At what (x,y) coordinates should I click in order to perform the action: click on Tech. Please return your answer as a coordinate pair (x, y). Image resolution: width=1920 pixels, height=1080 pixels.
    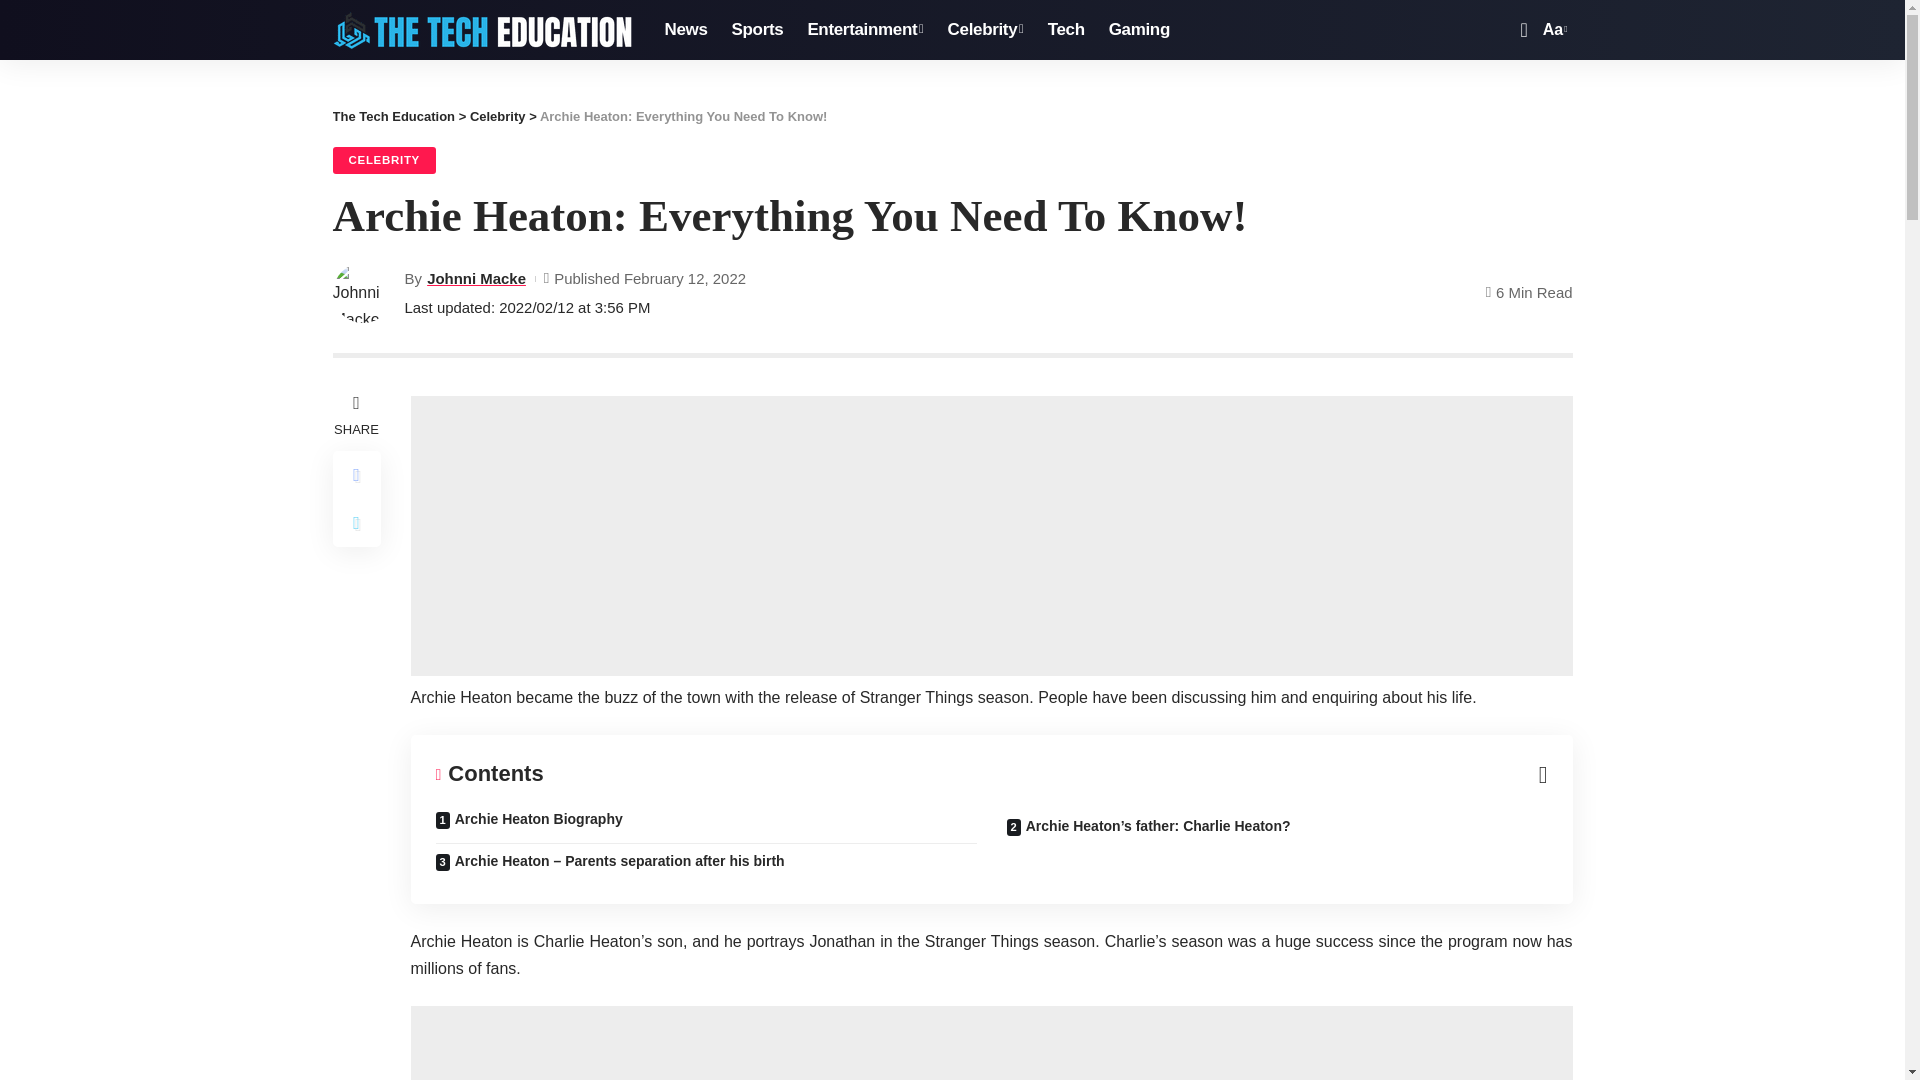
    Looking at the image, I should click on (1066, 30).